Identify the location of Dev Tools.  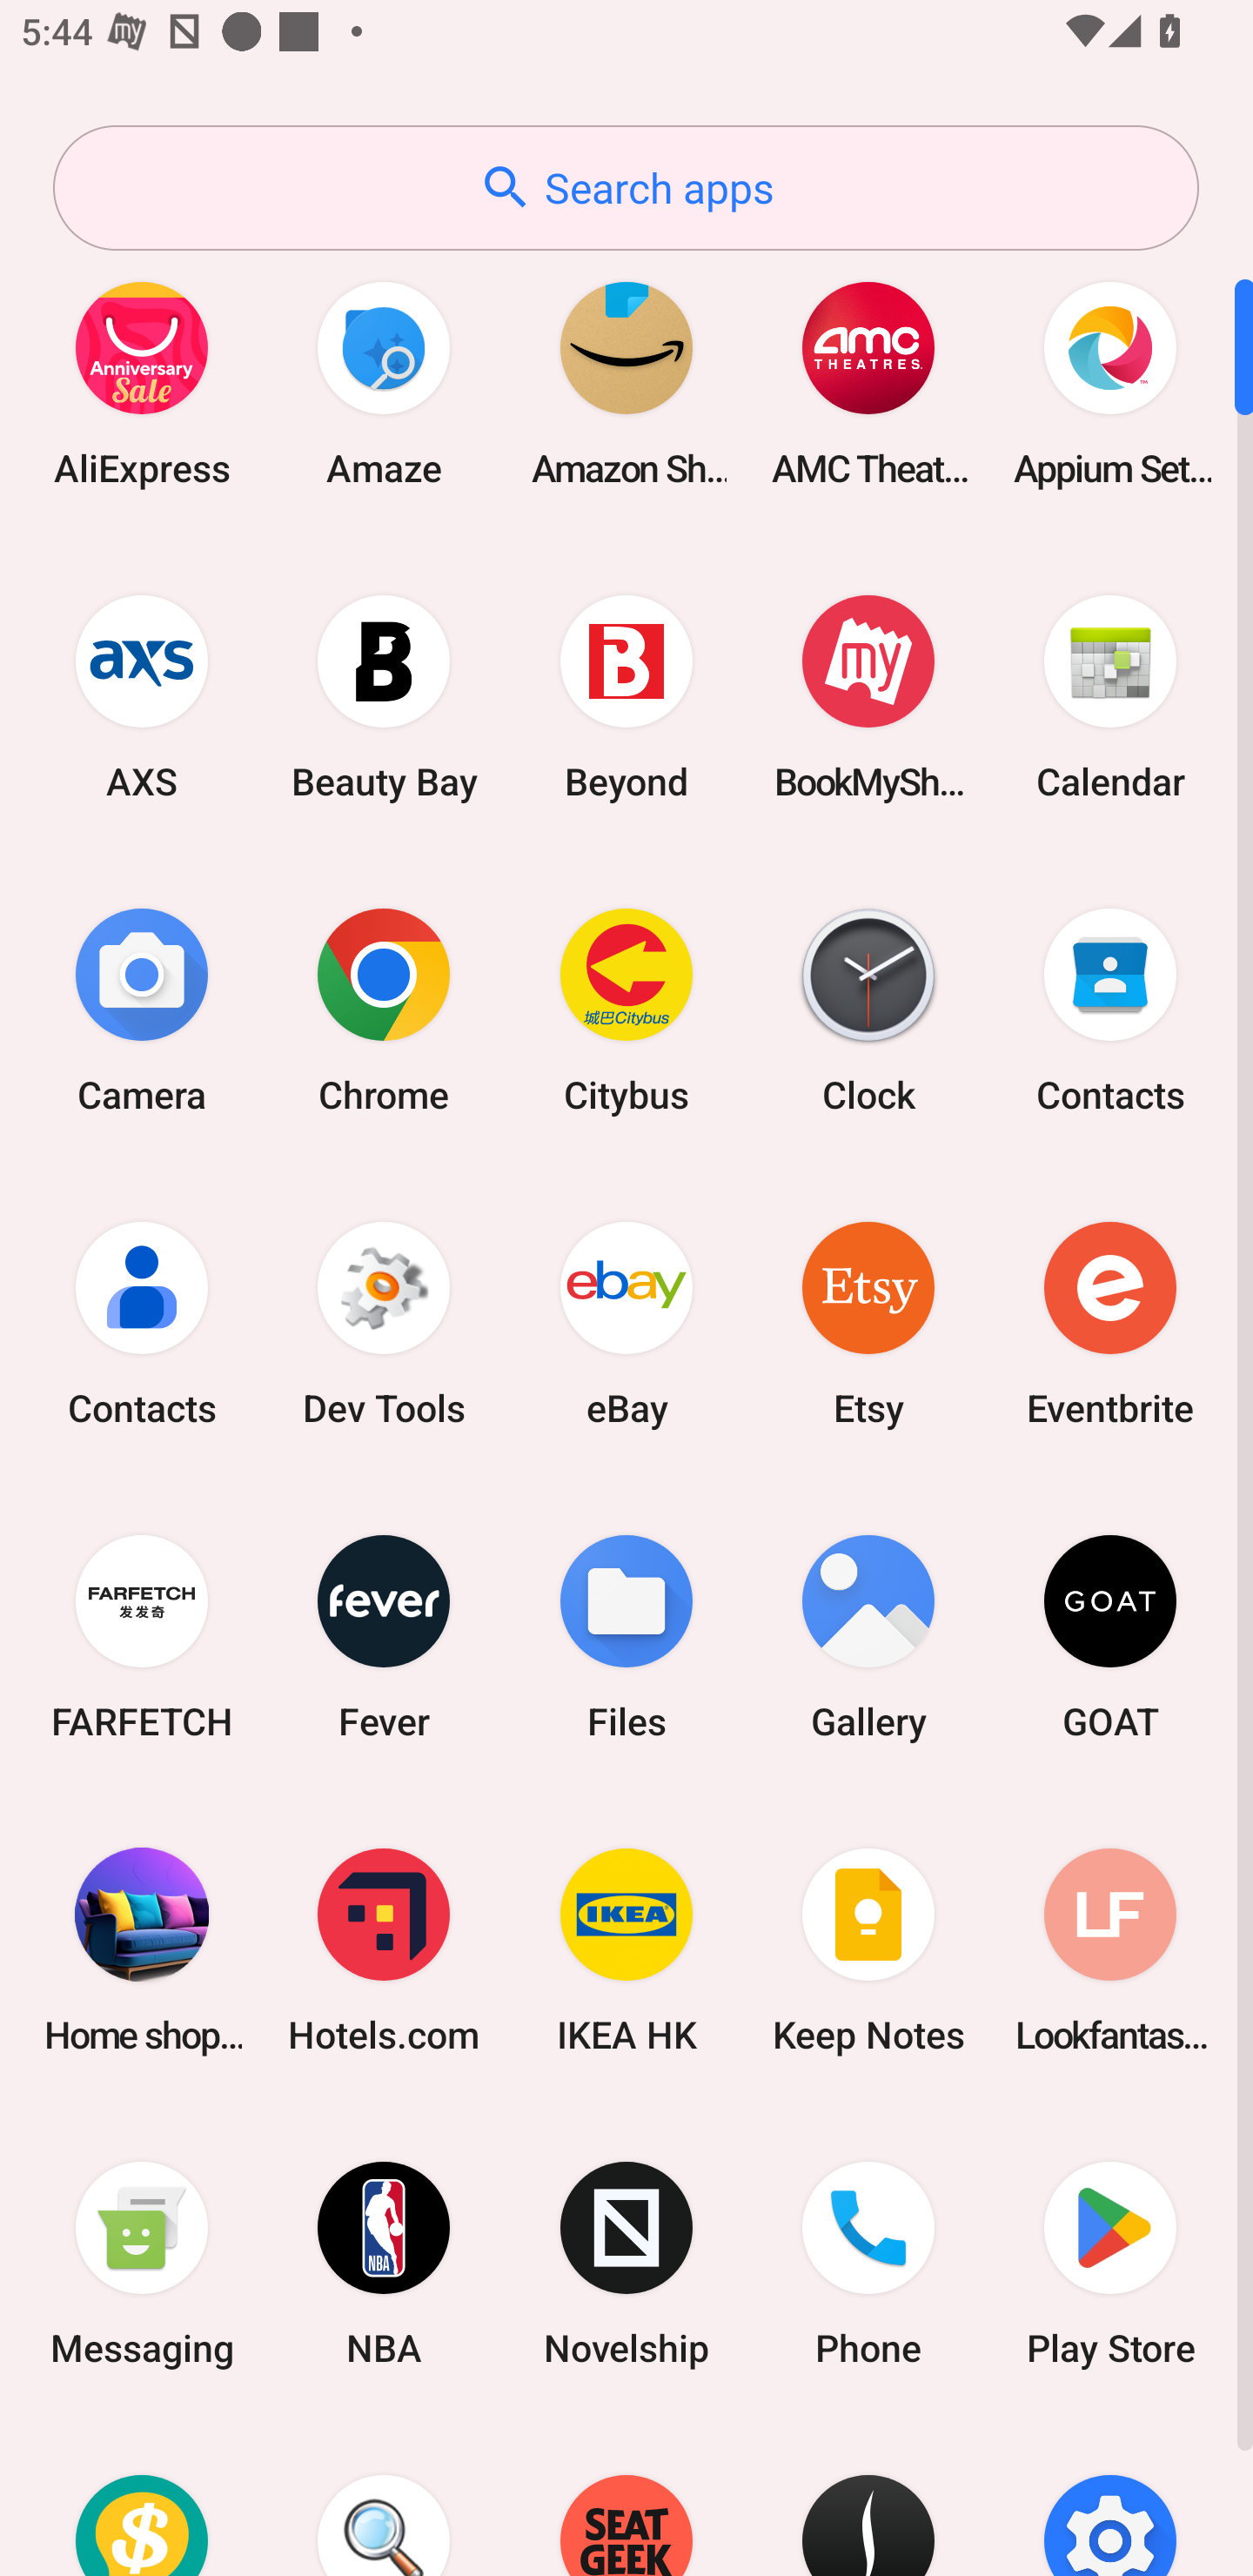
(384, 1323).